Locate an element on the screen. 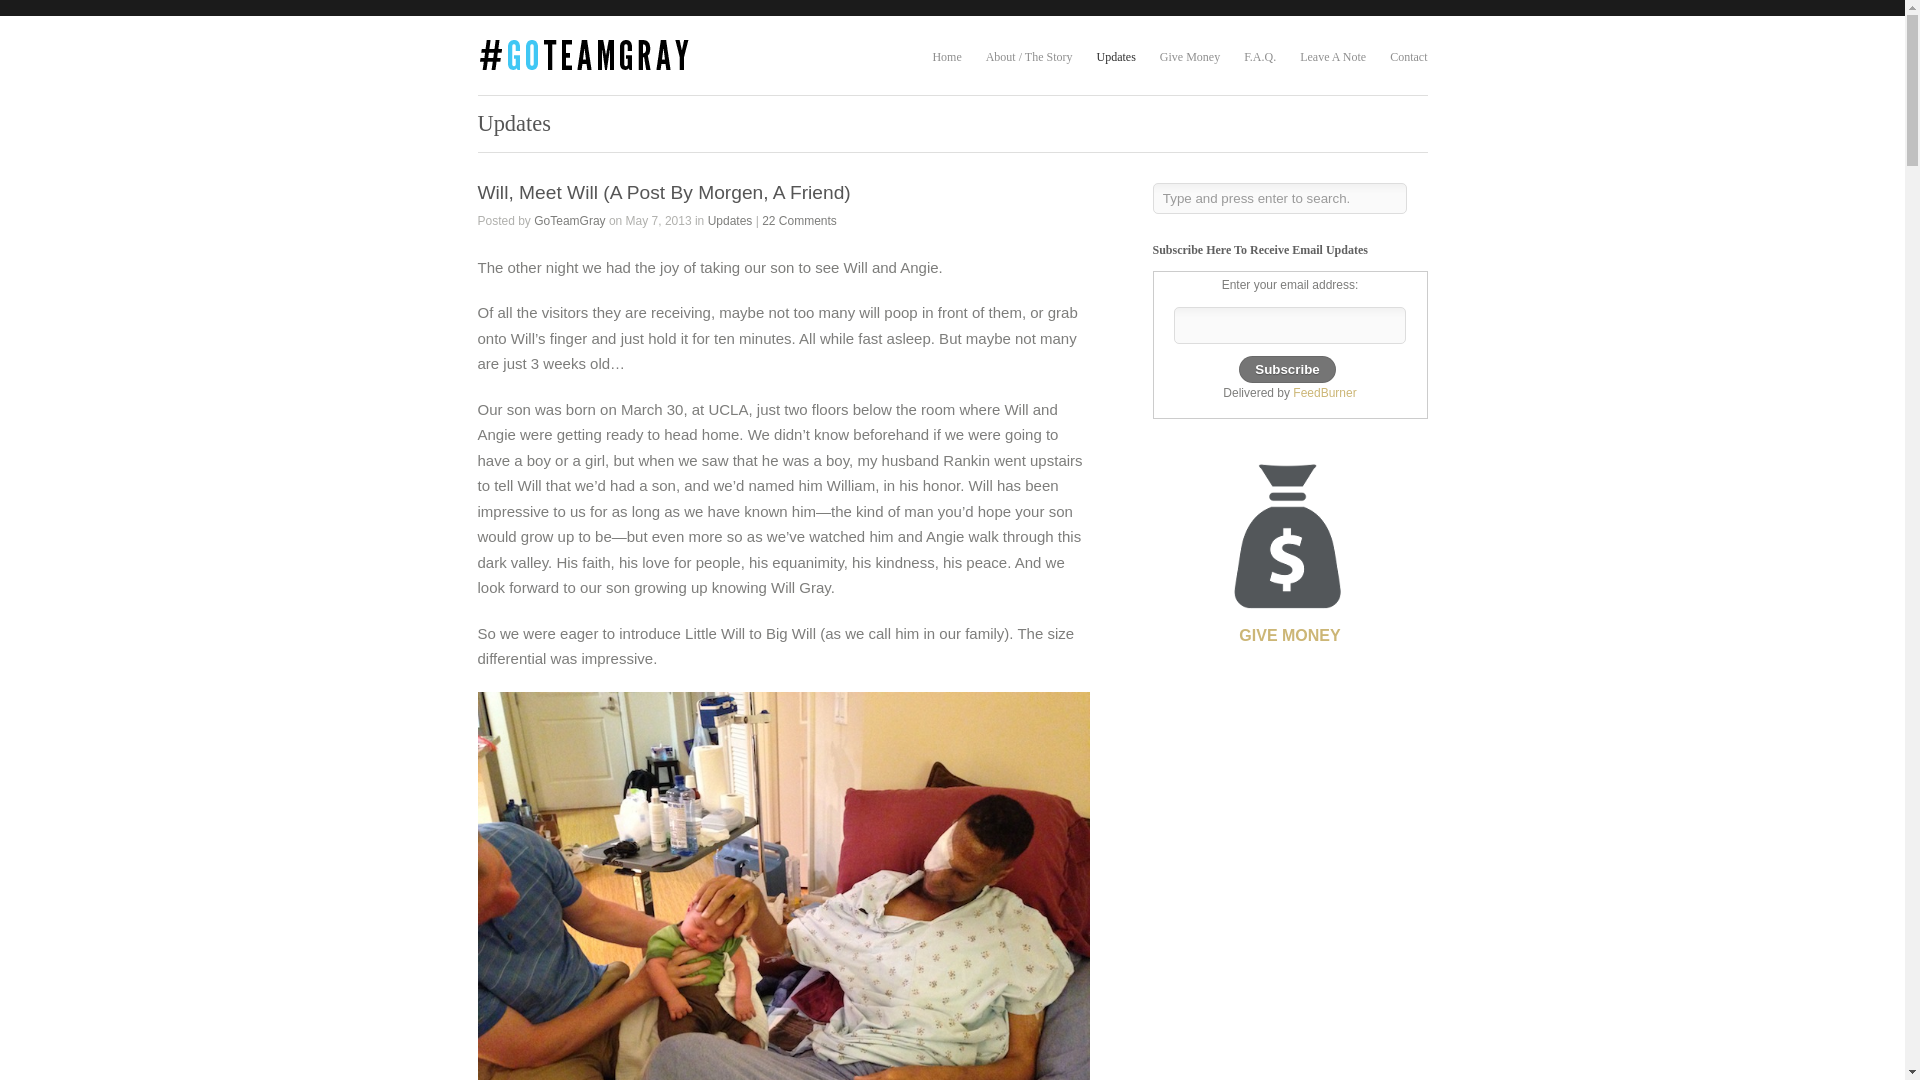  Updates is located at coordinates (730, 220).